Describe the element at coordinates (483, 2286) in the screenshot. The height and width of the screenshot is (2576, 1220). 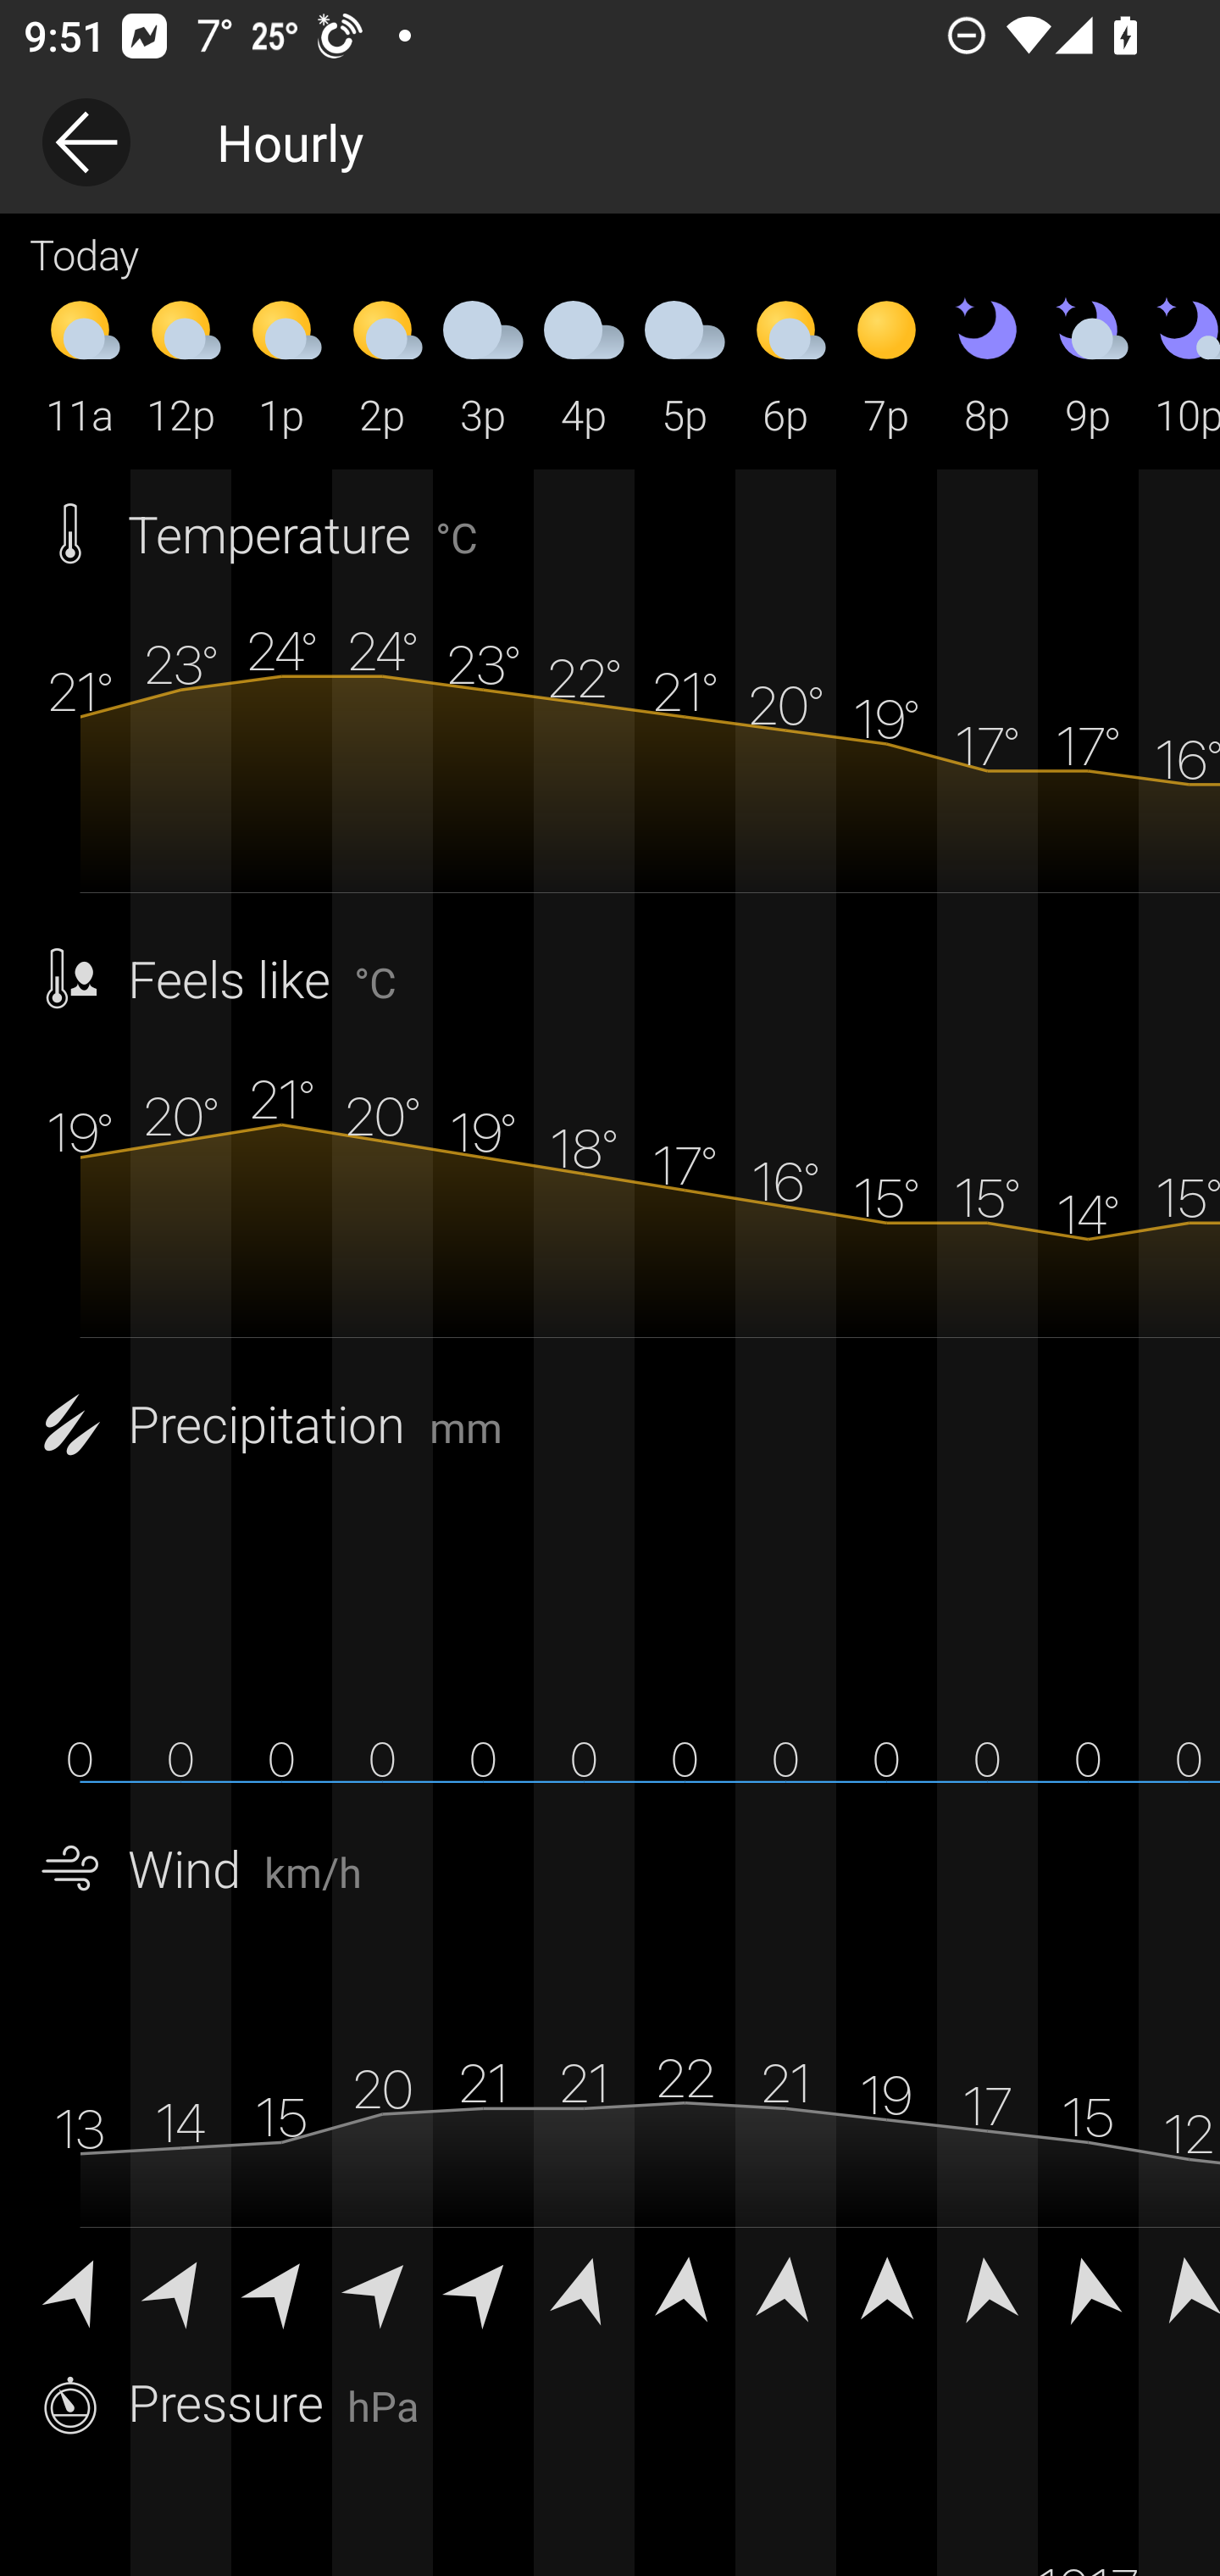
I see `` at that location.